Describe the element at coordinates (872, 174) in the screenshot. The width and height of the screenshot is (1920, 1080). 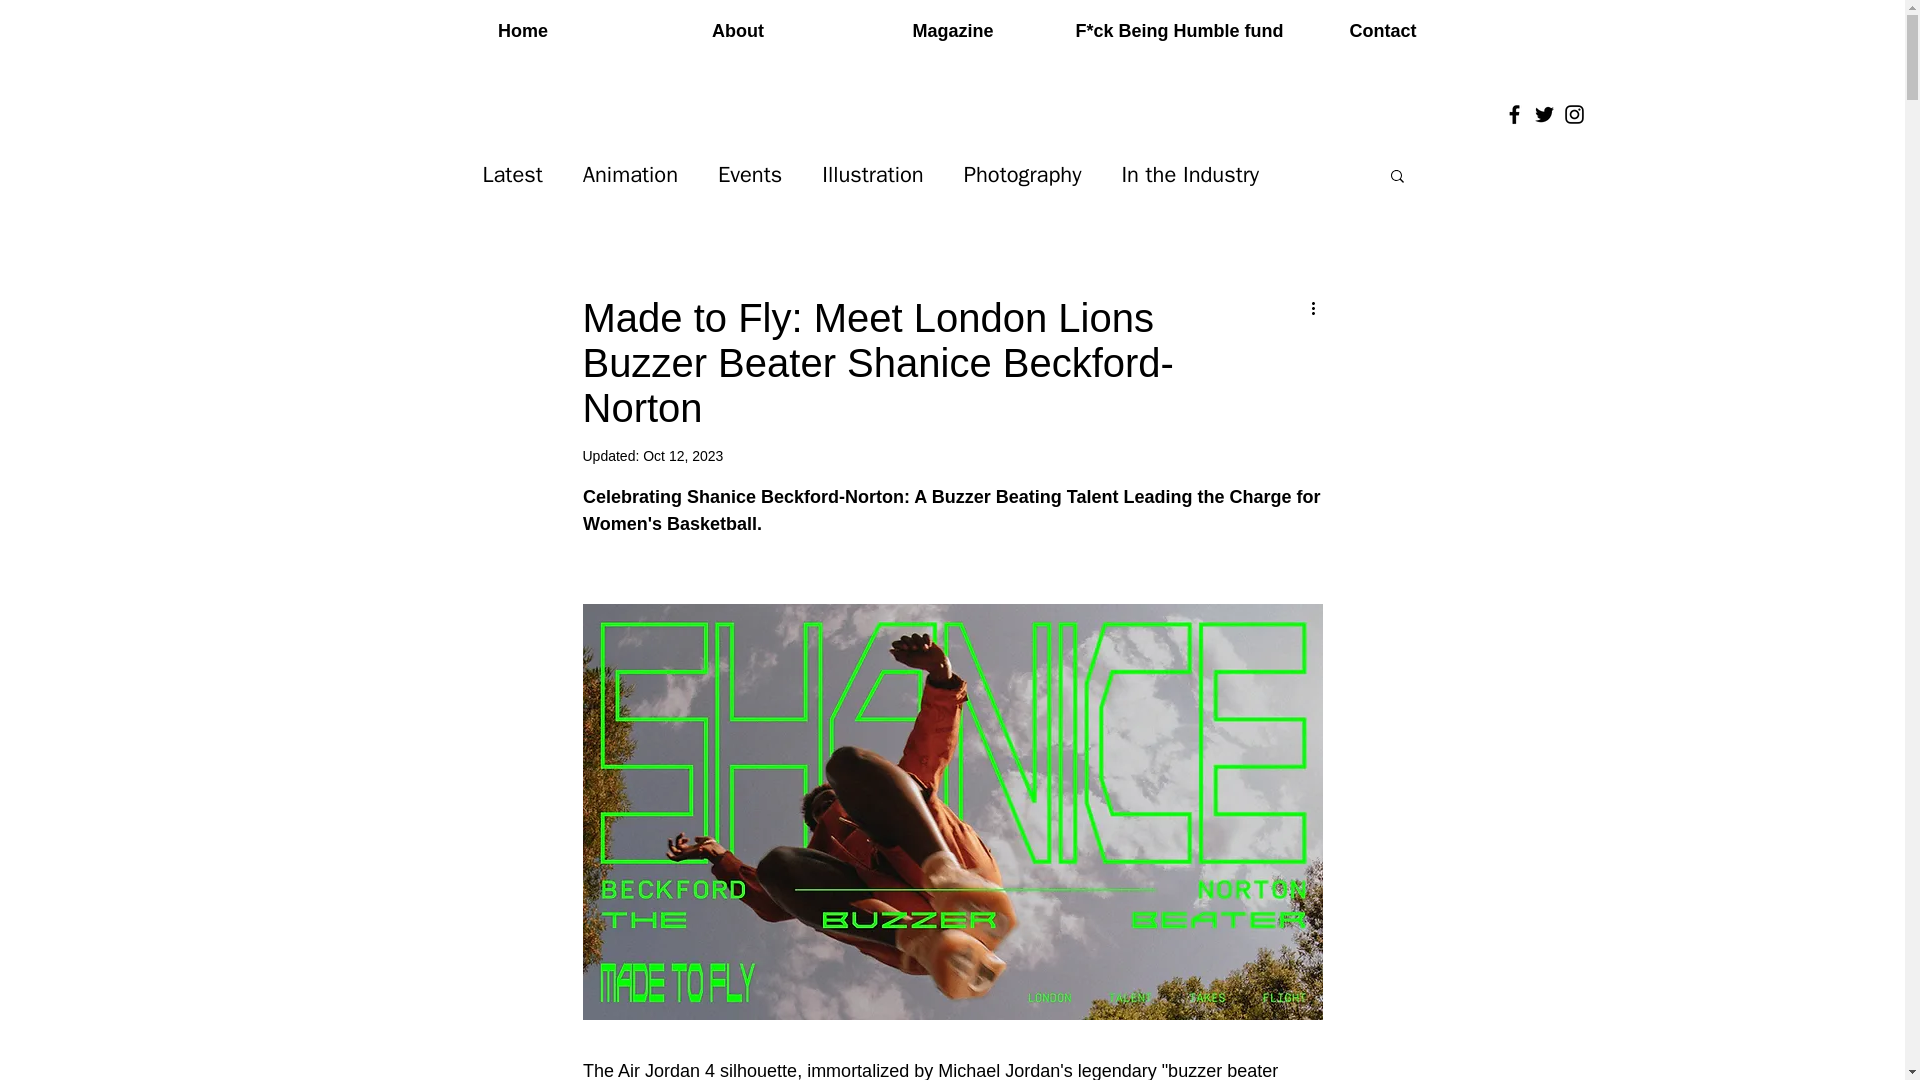
I see `Illustration` at that location.